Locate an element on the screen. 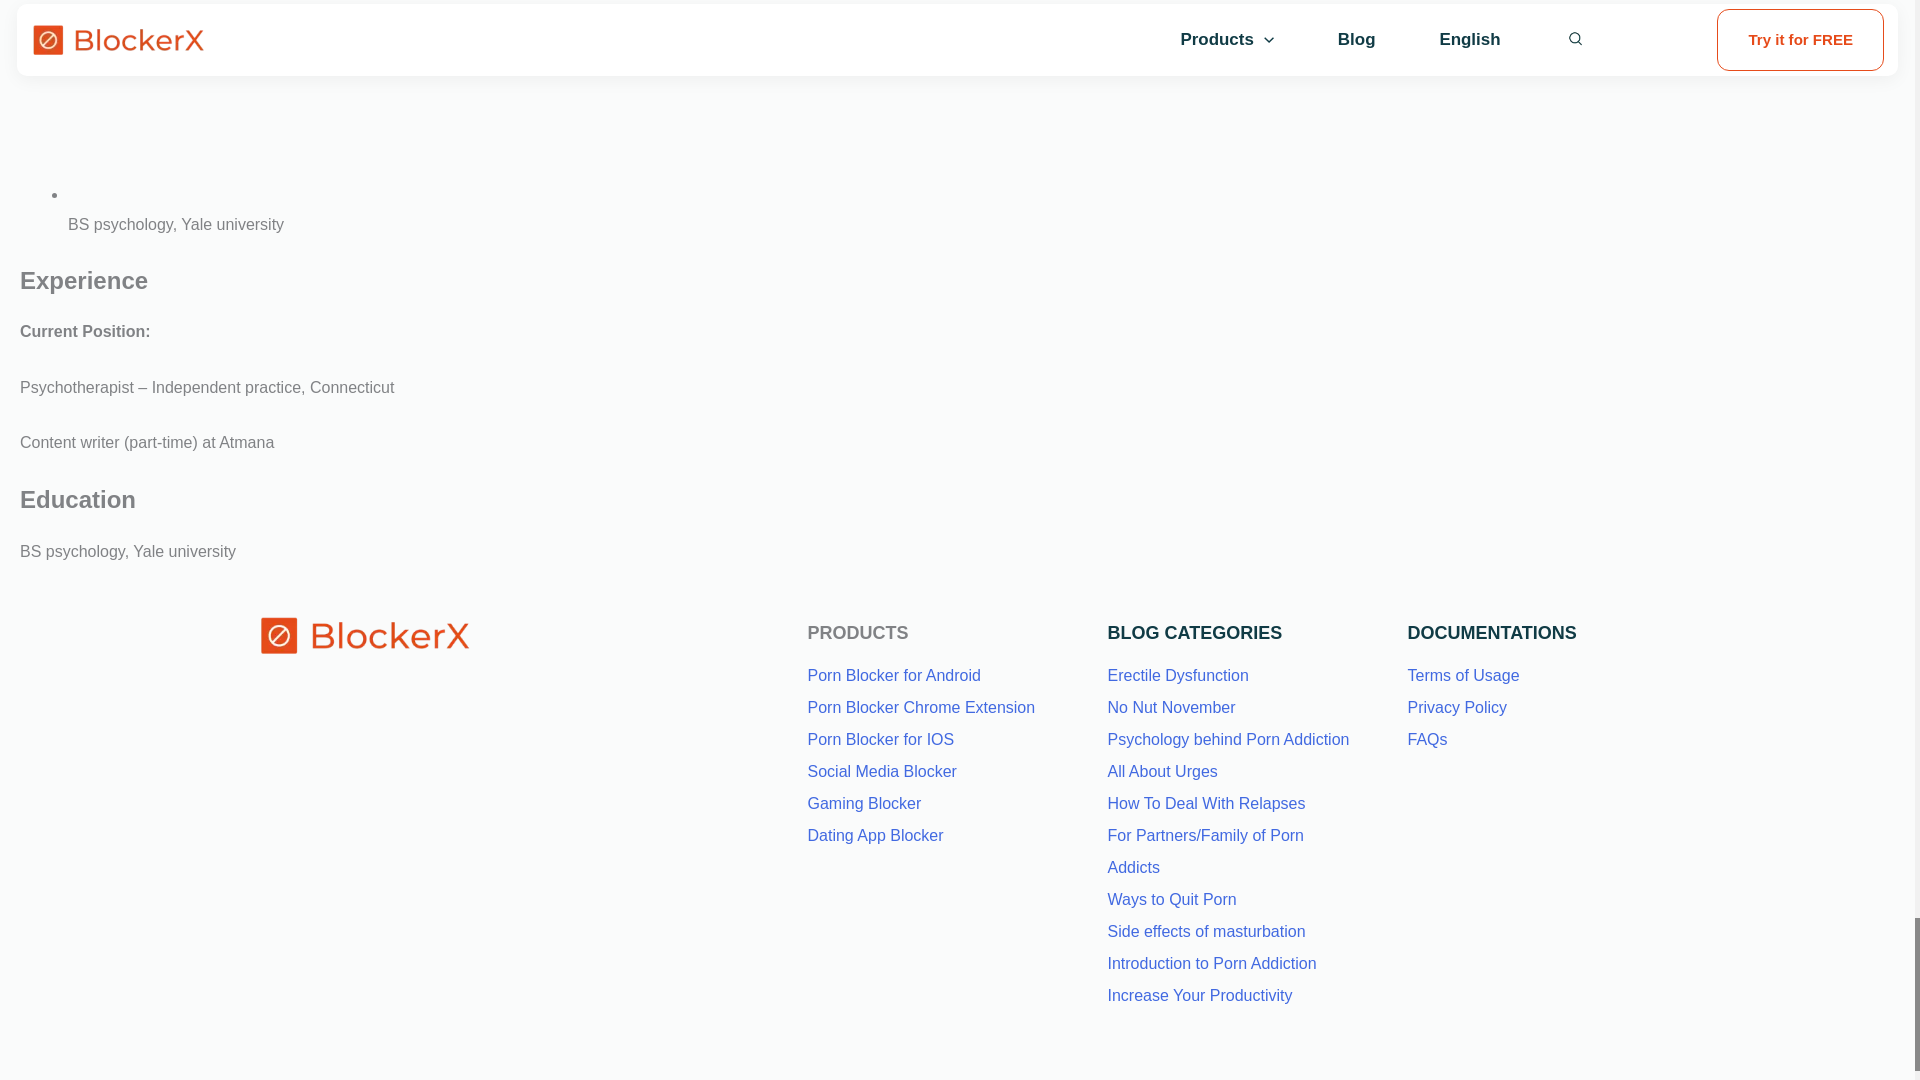 This screenshot has width=1920, height=1080. Porn Blocker Chrome Extension is located at coordinates (922, 707).